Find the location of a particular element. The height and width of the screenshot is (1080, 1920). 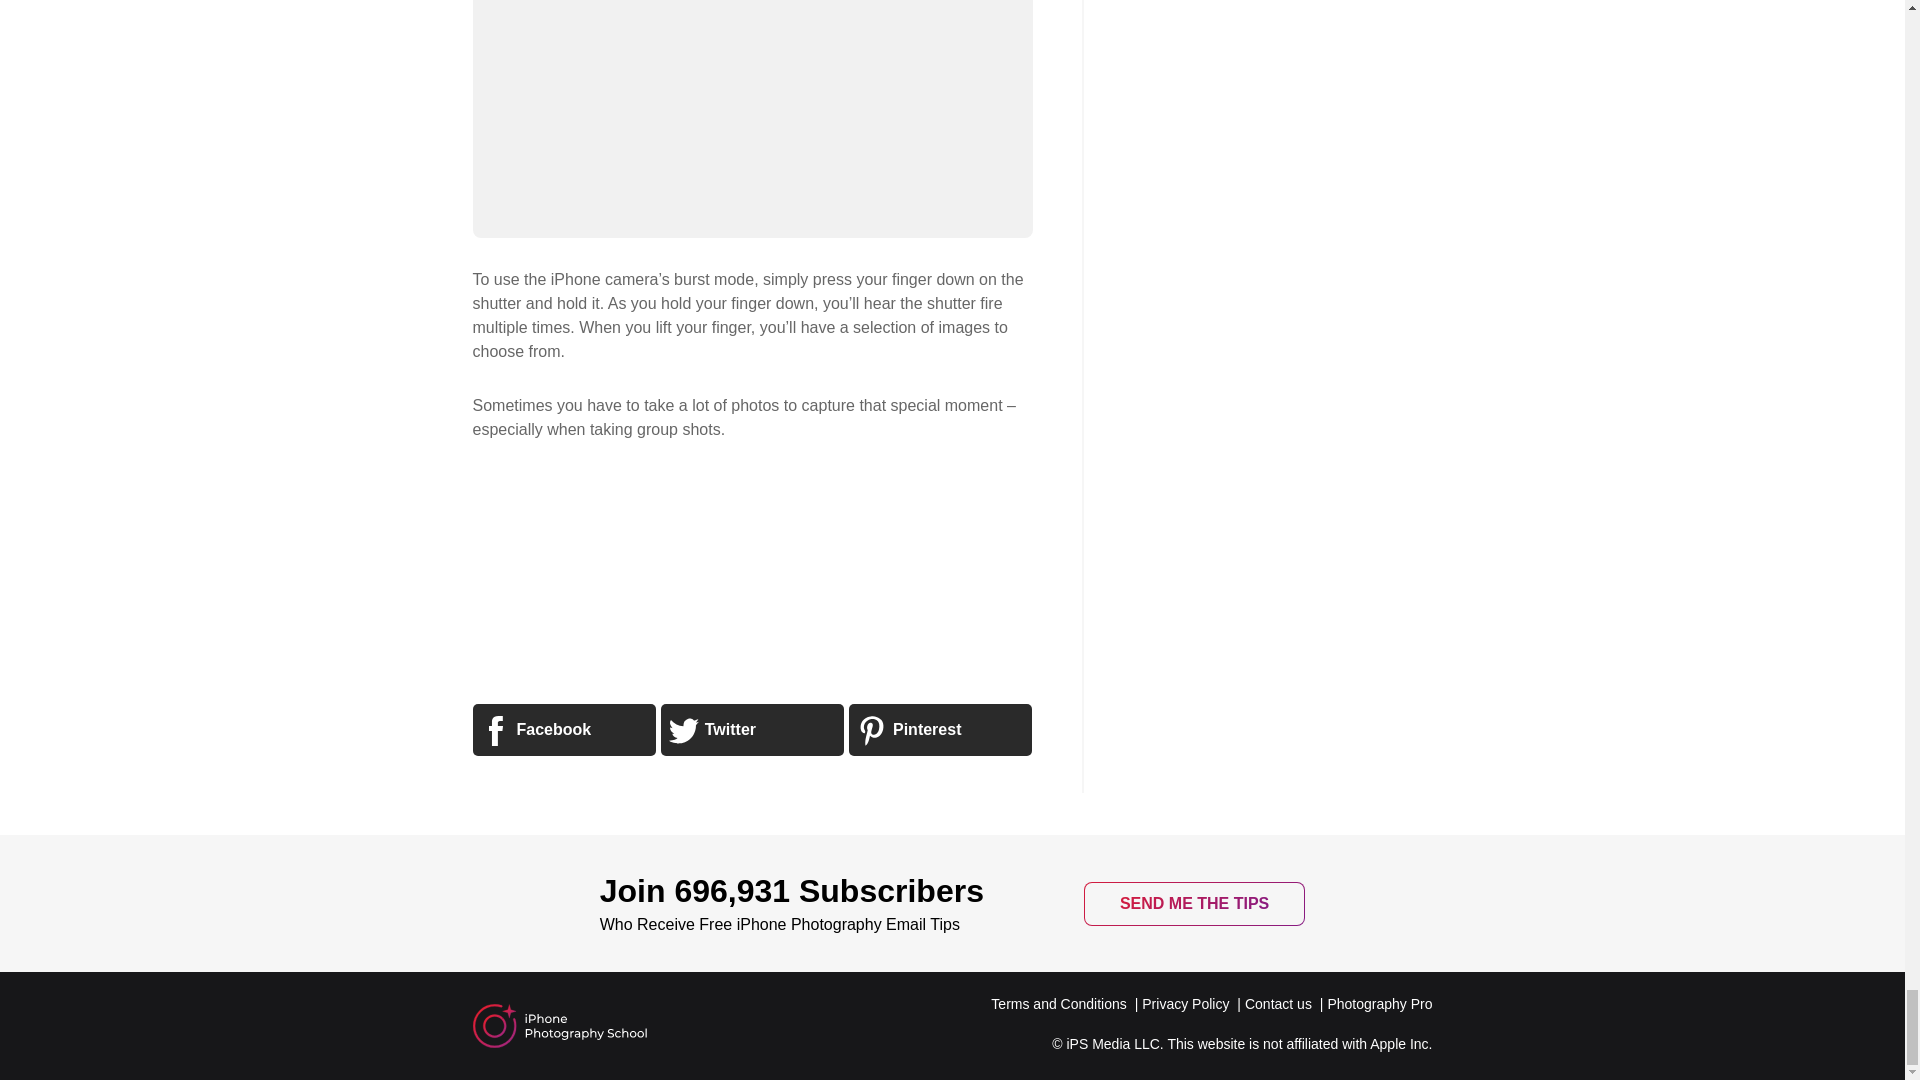

Facebook is located at coordinates (563, 730).